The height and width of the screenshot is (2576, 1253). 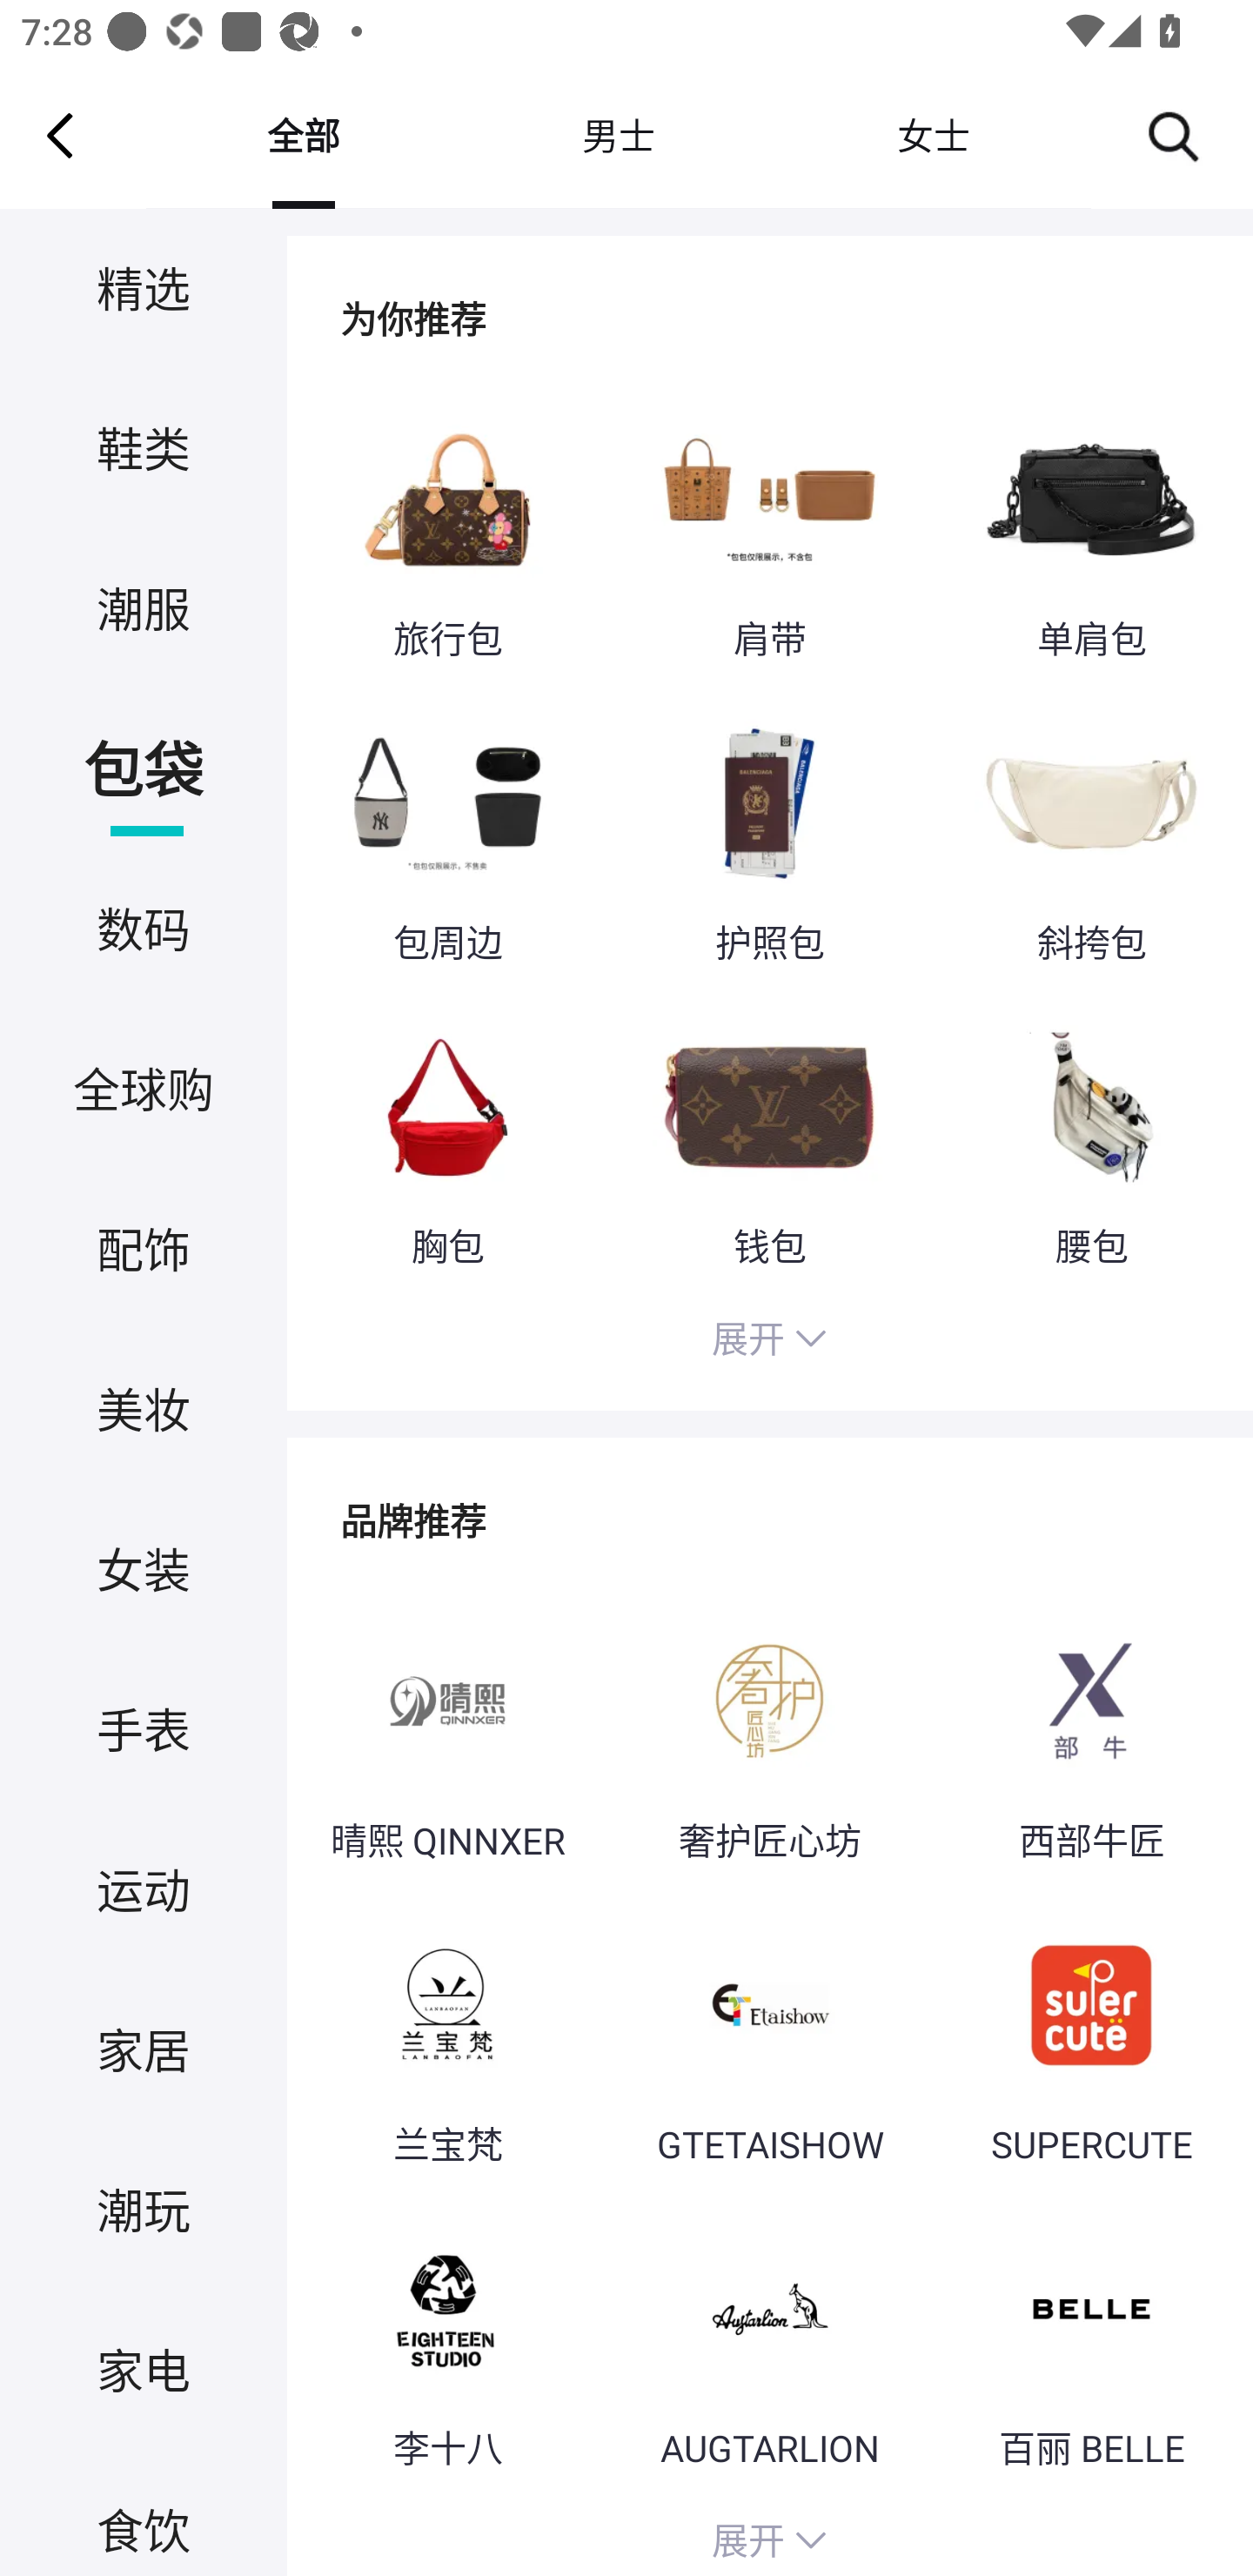 What do you see at coordinates (447, 536) in the screenshot?
I see `旅行包` at bounding box center [447, 536].